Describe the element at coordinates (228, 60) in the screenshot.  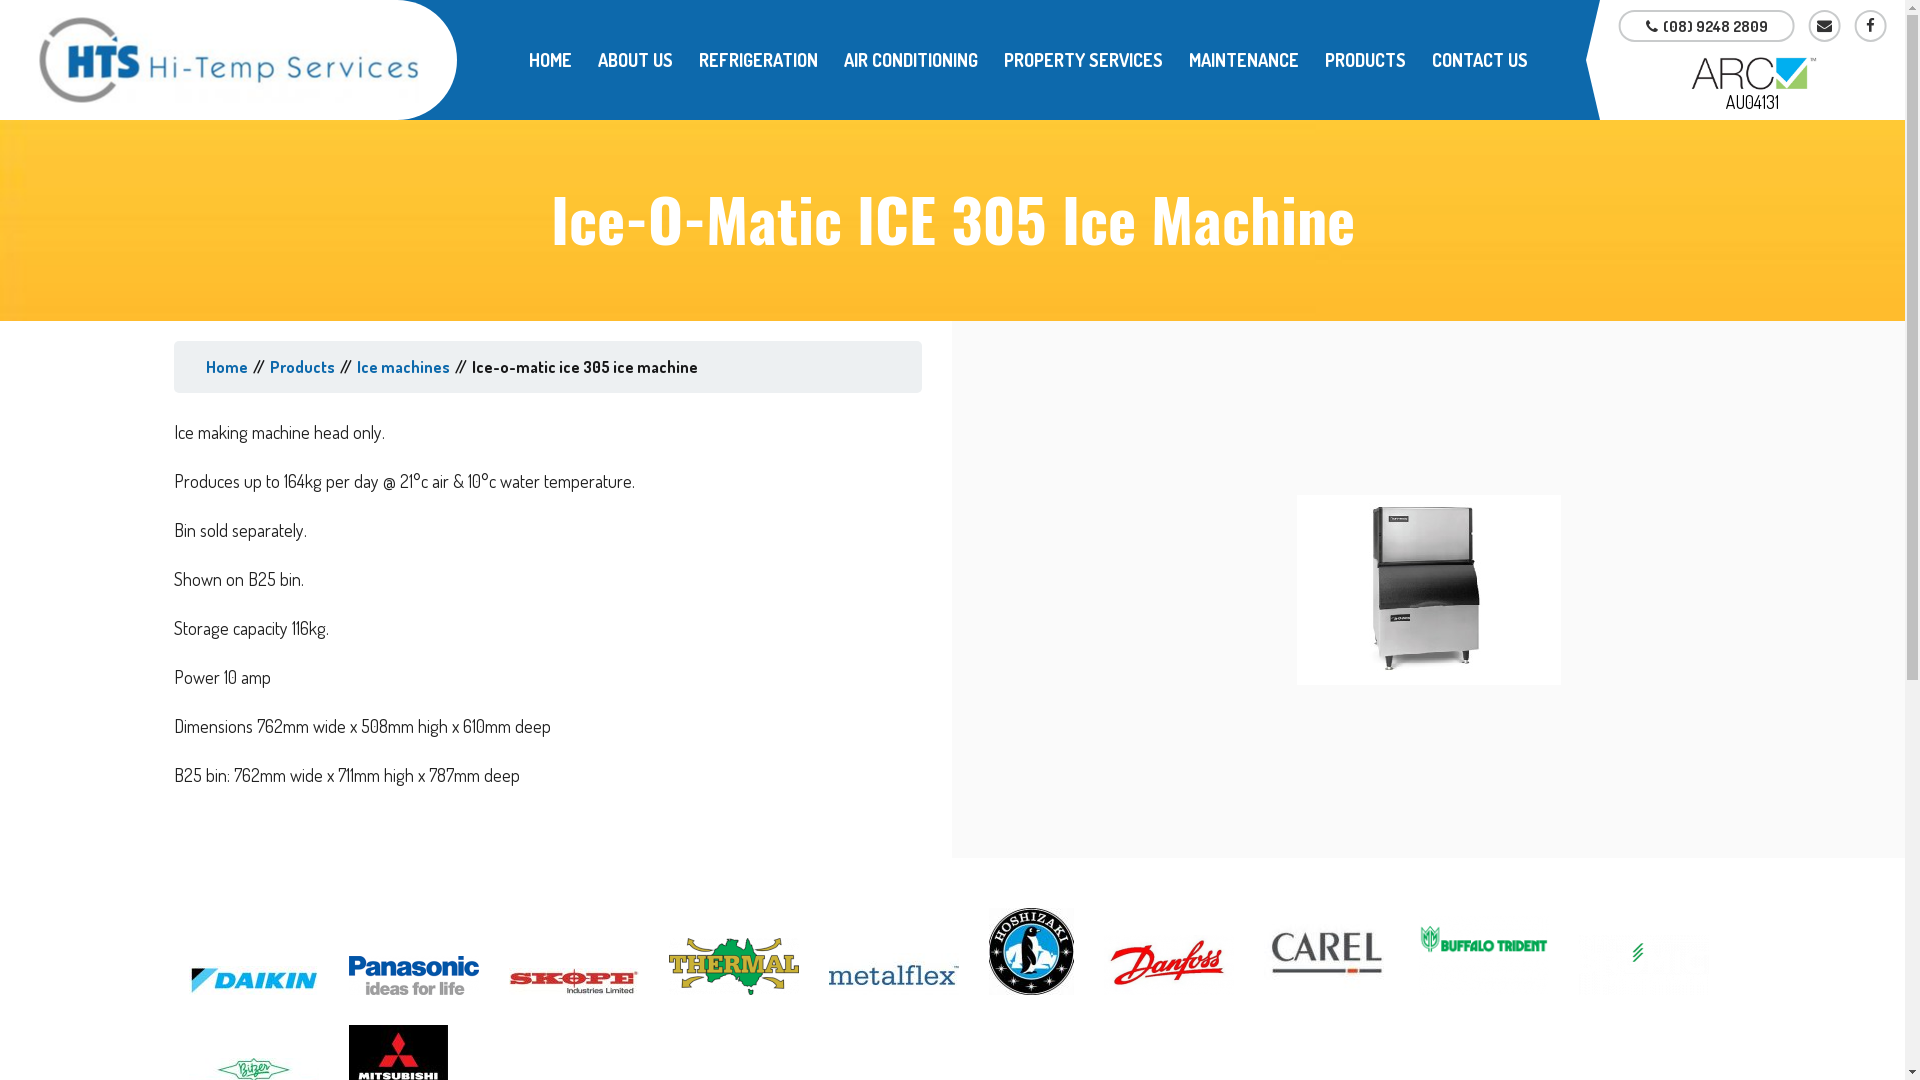
I see `HI-TEMP SERVICES` at that location.